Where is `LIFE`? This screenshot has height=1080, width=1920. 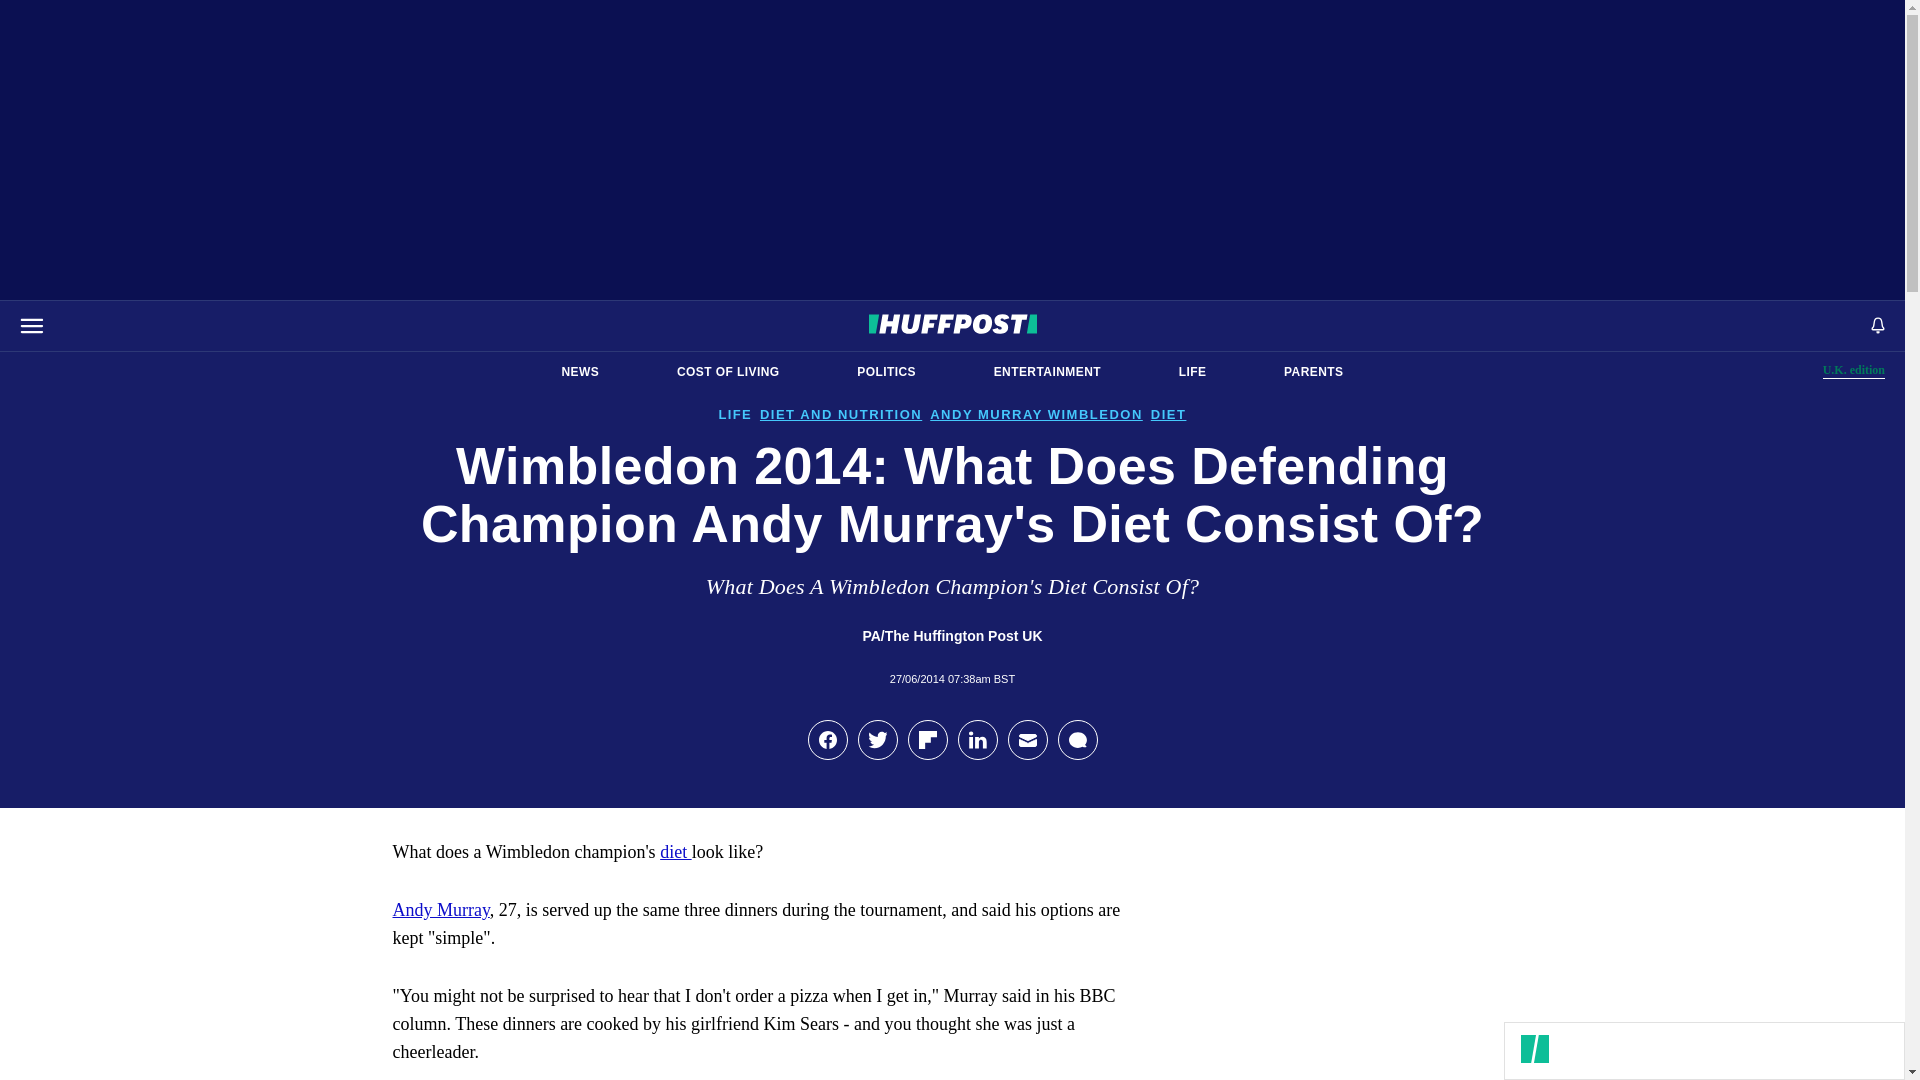 LIFE is located at coordinates (1192, 372).